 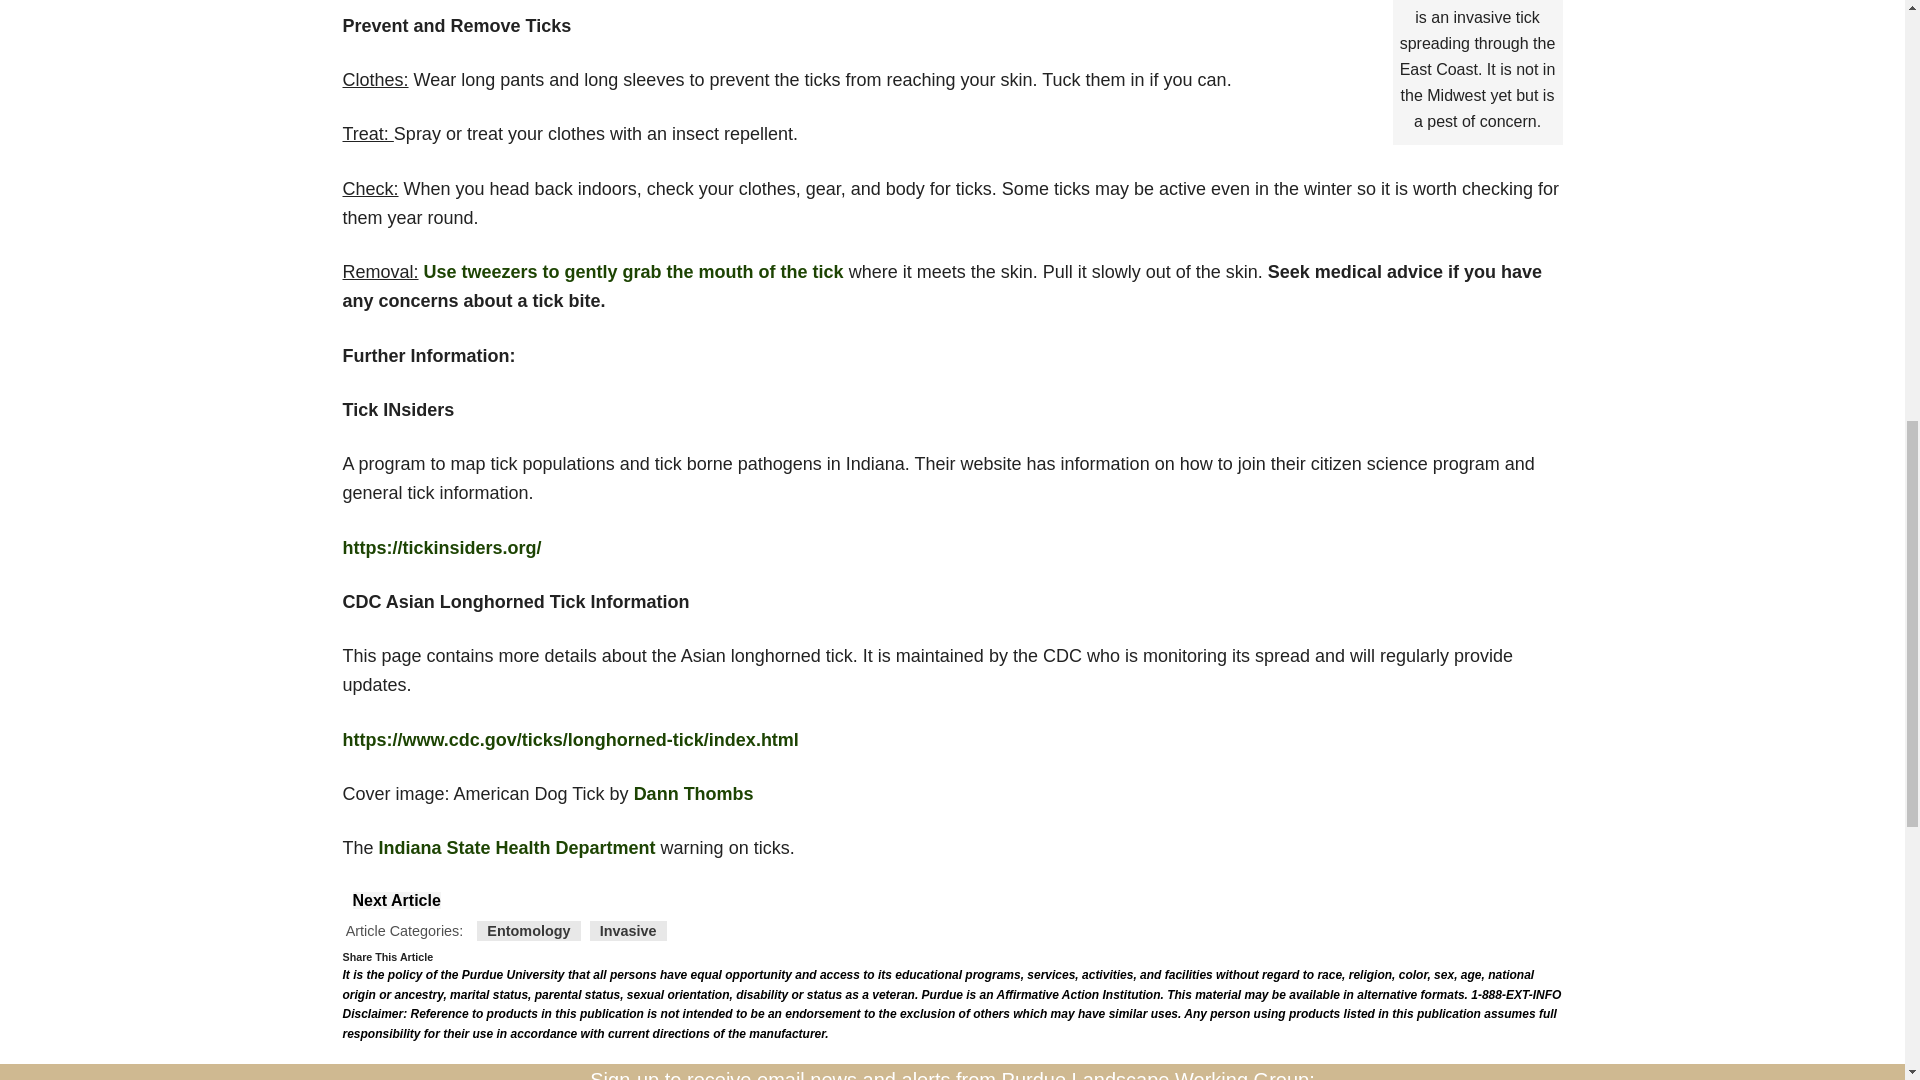 I want to click on Indiana State Health Department, so click(x=517, y=848).